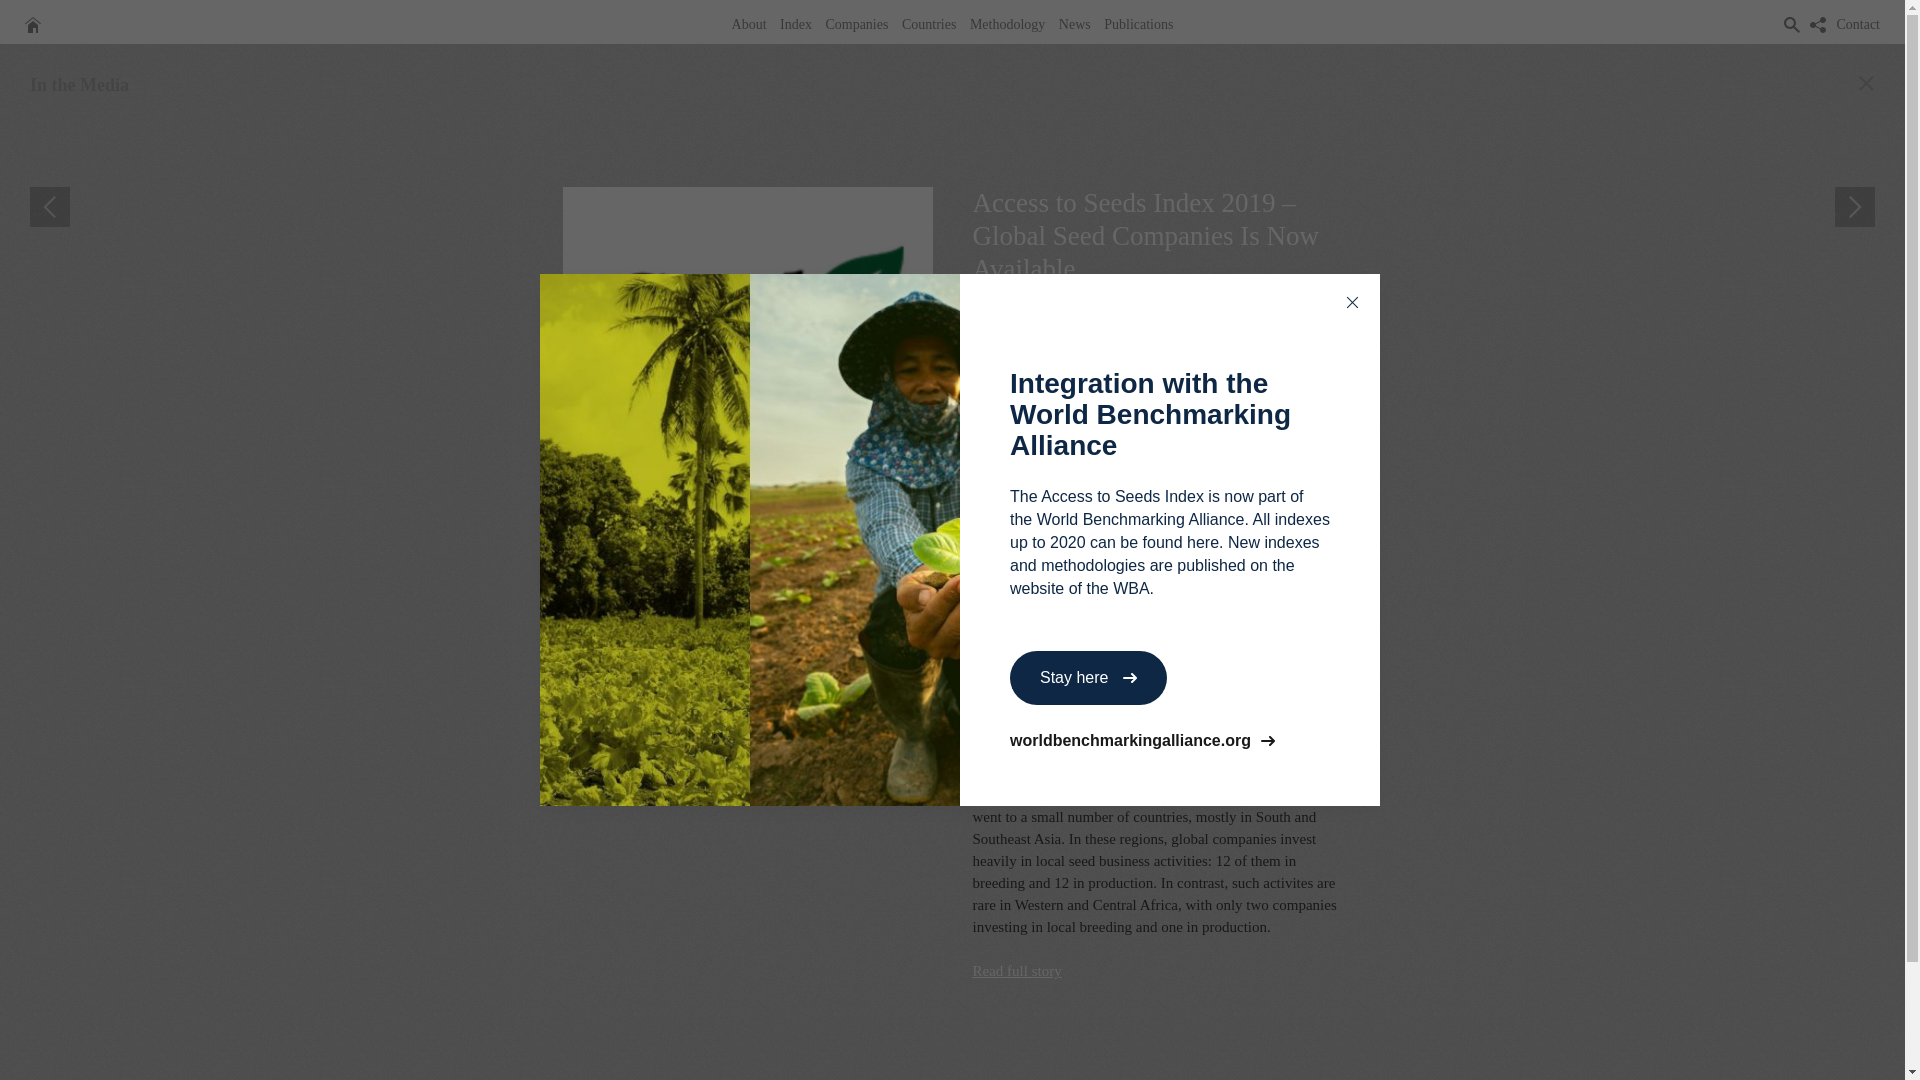  I want to click on In the Media, so click(79, 84).